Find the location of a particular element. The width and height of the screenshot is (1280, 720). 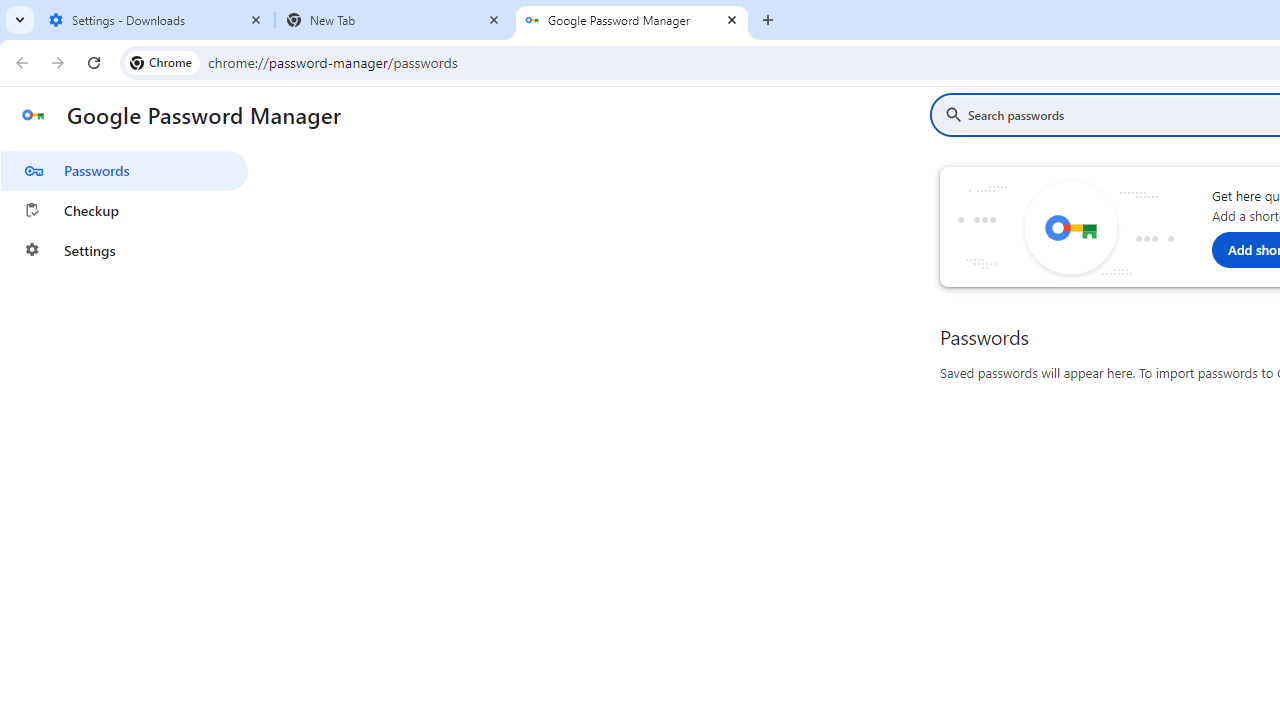

New Tab is located at coordinates (394, 20).